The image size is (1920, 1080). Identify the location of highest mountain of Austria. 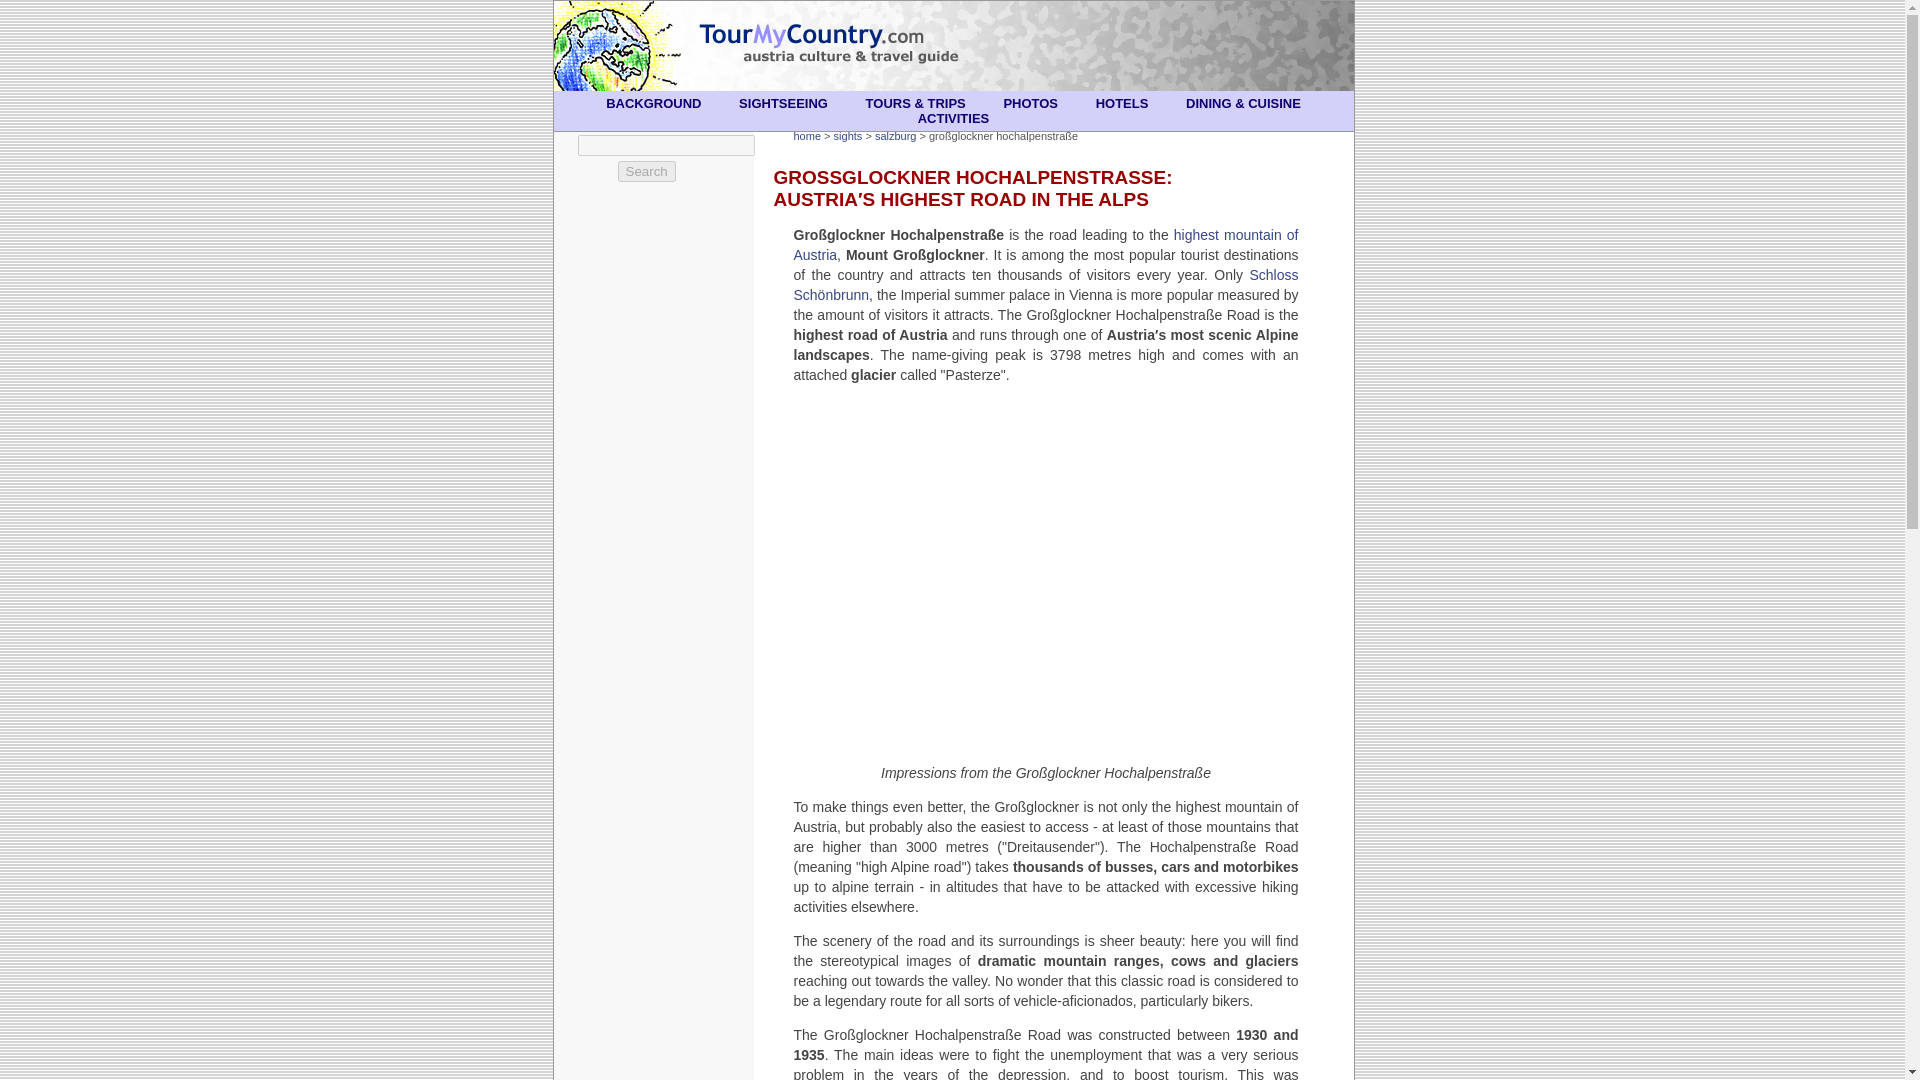
(1046, 244).